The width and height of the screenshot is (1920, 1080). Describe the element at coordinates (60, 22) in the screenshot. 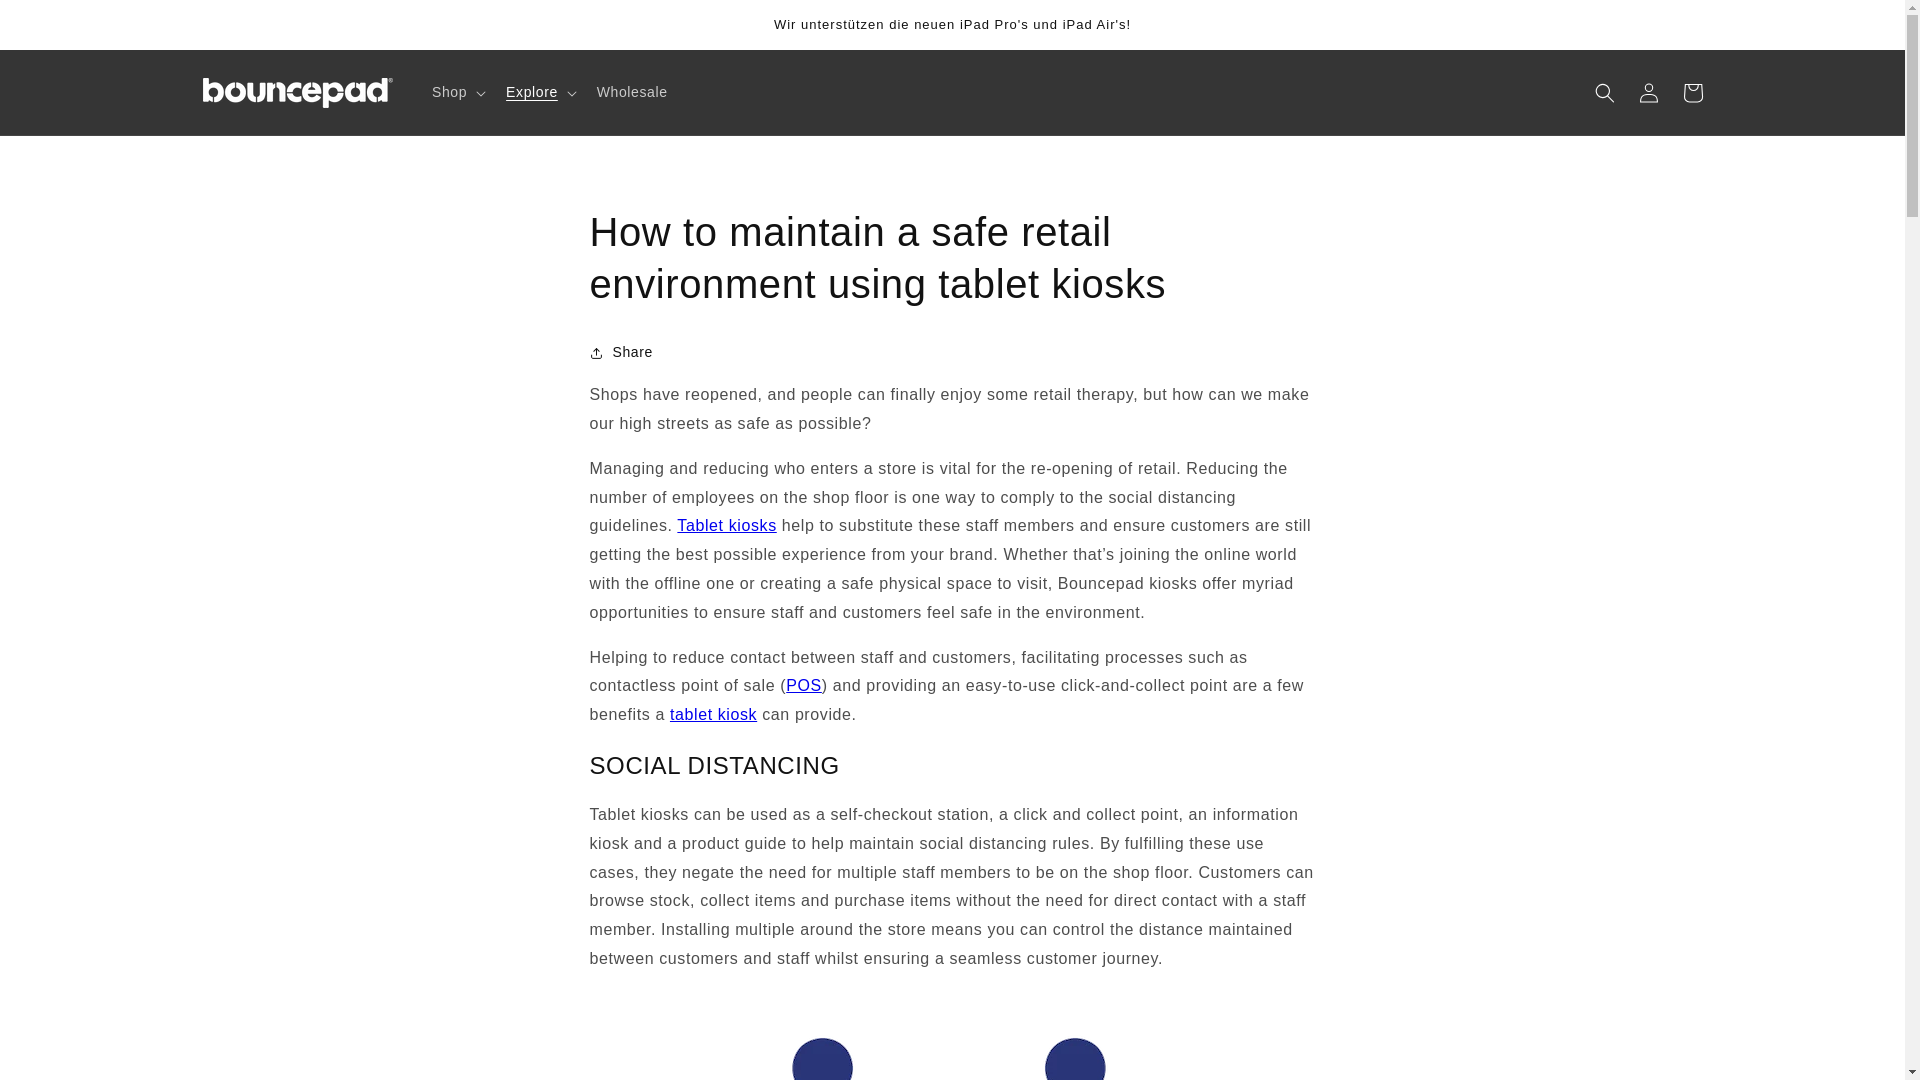

I see `Skip to content` at that location.